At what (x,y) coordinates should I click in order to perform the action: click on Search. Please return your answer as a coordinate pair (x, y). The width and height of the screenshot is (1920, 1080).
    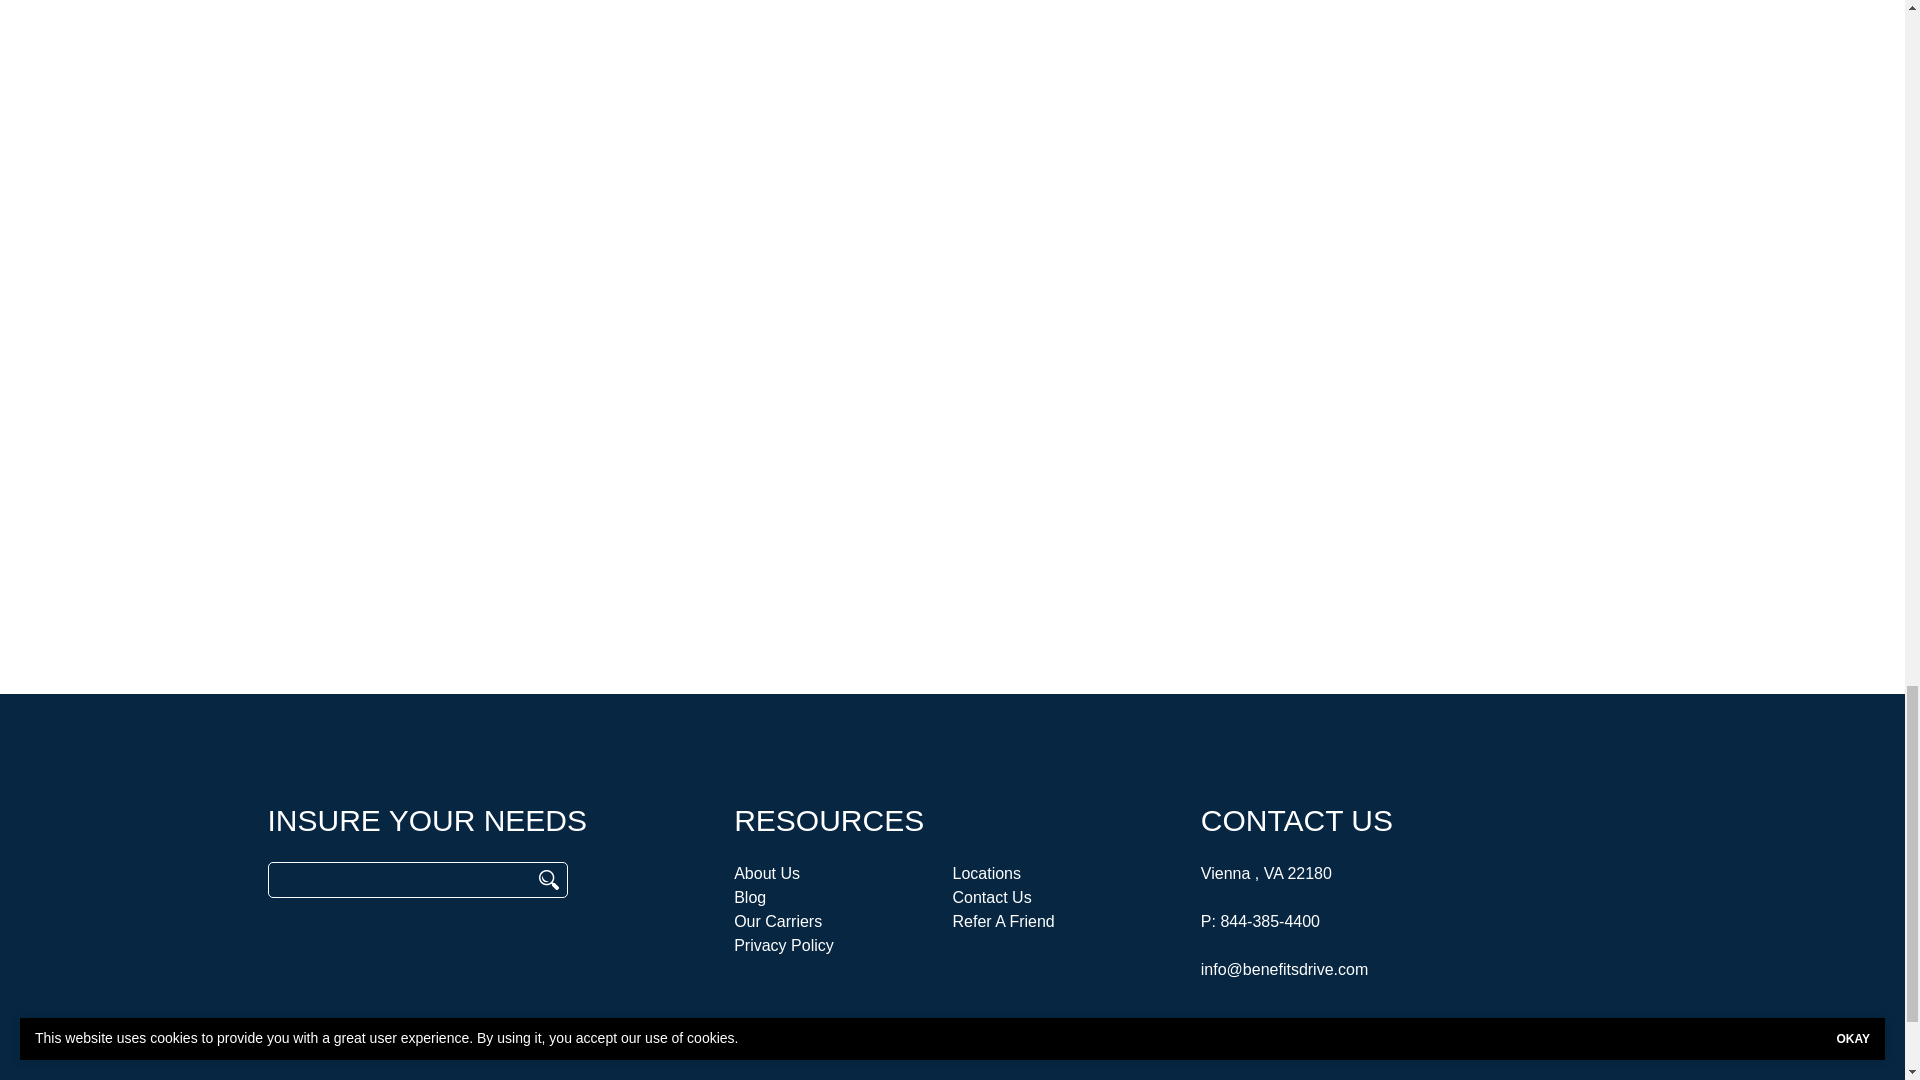
    Looking at the image, I should click on (548, 880).